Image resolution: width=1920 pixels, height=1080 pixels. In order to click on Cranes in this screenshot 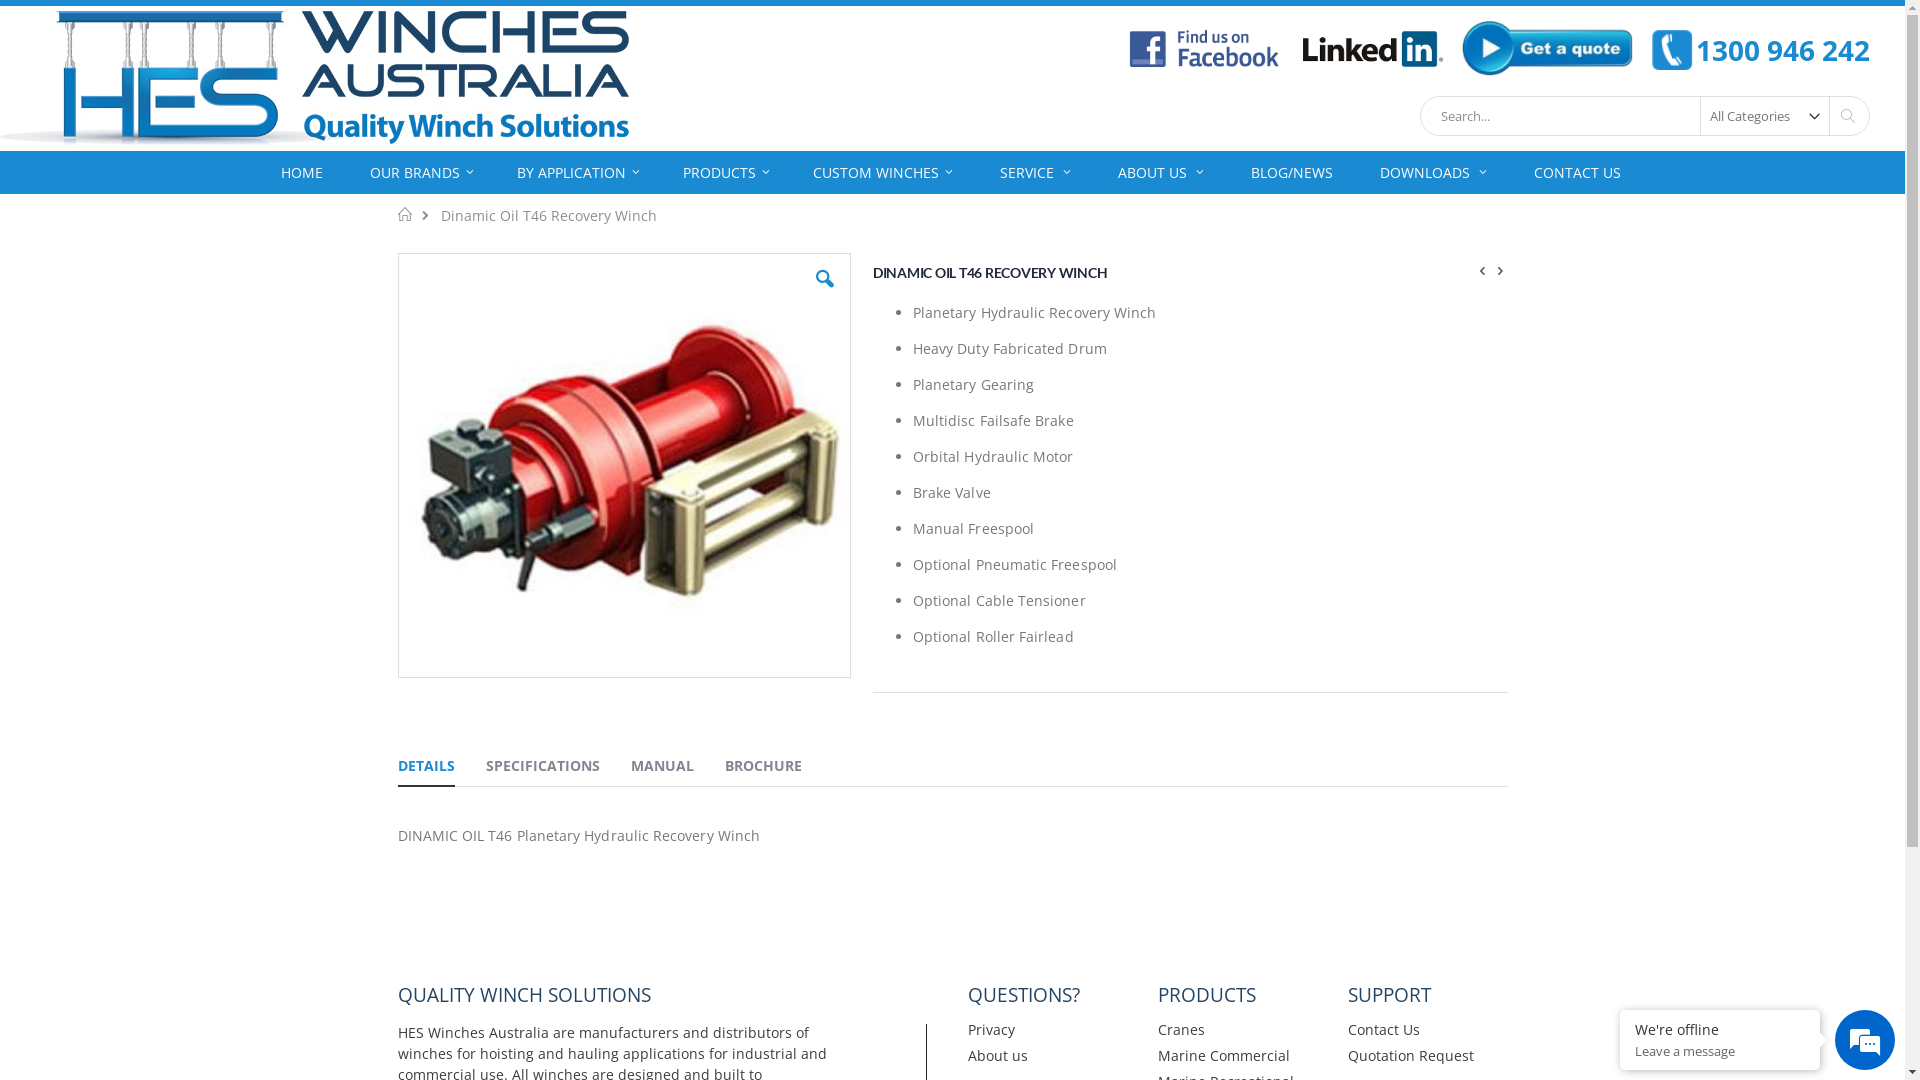, I will do `click(1182, 1030)`.